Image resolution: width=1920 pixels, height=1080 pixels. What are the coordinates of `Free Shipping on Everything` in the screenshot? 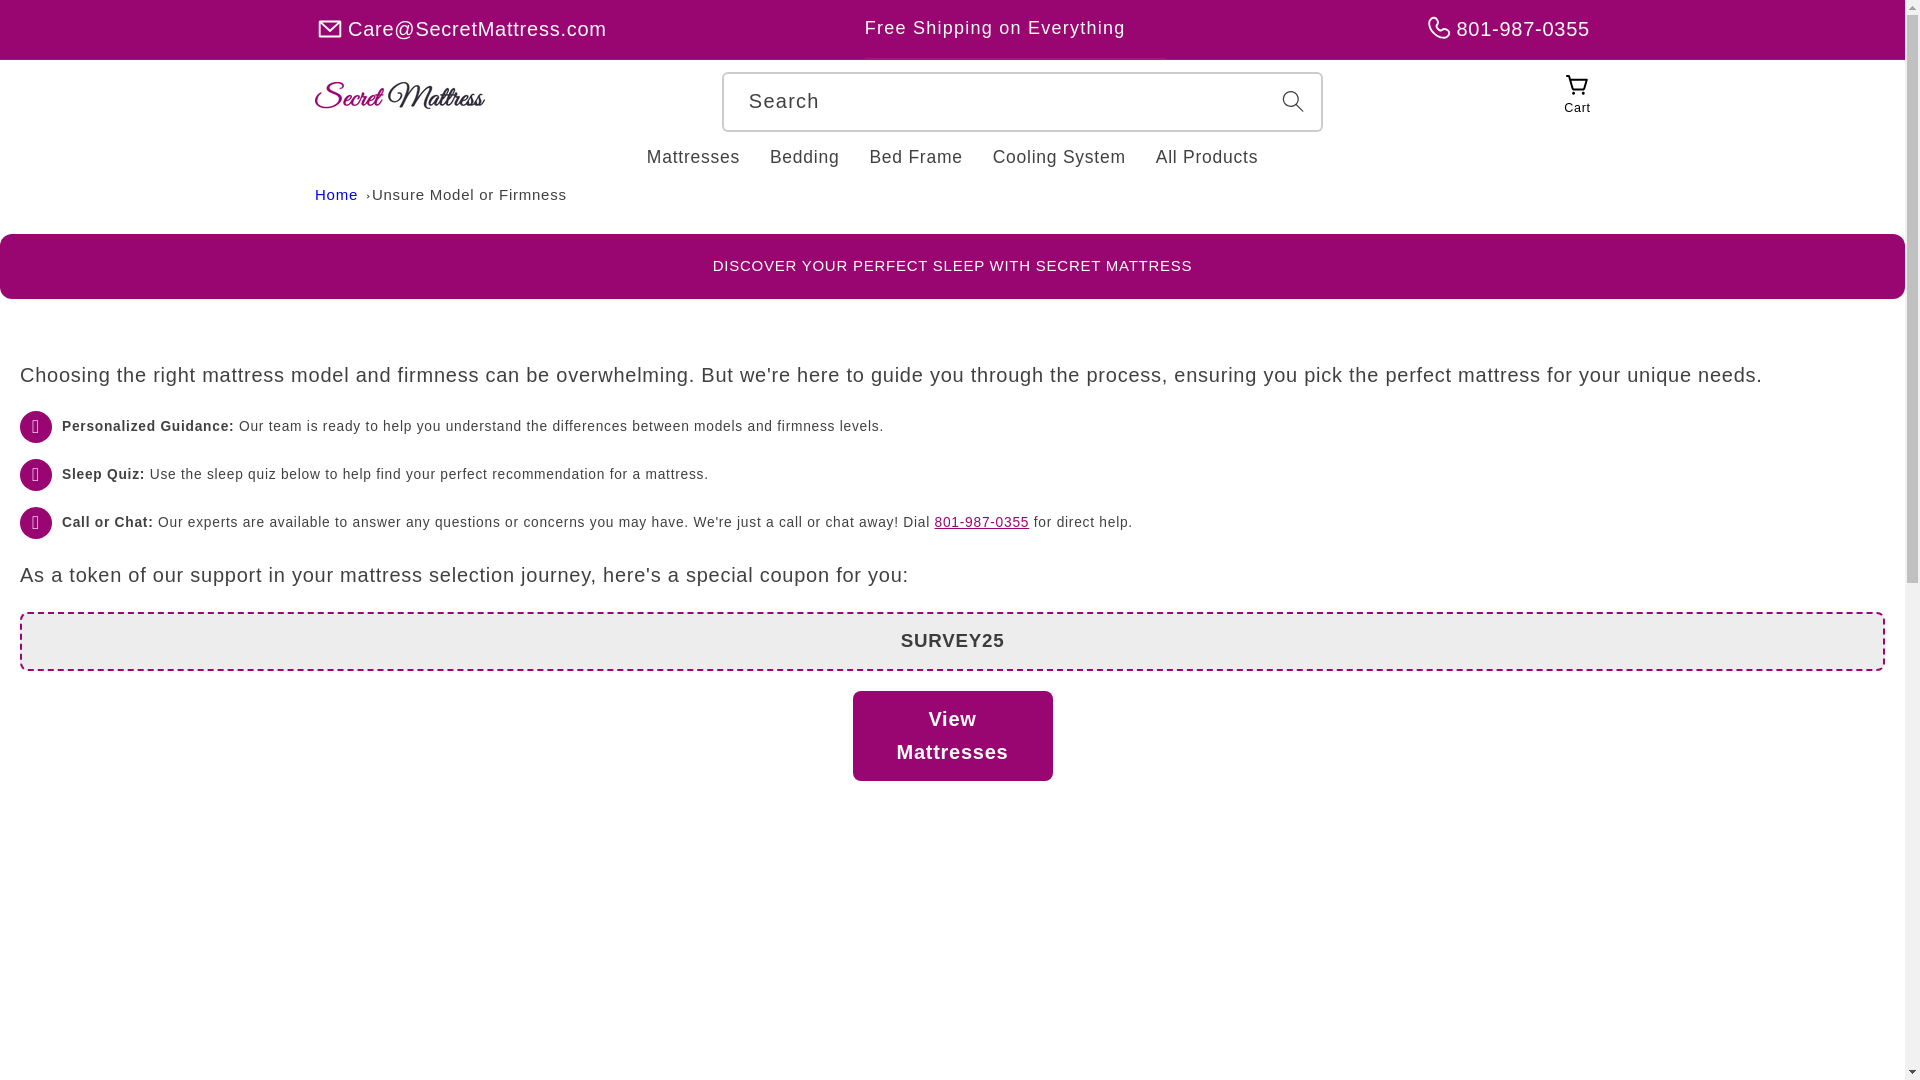 It's located at (1015, 29).